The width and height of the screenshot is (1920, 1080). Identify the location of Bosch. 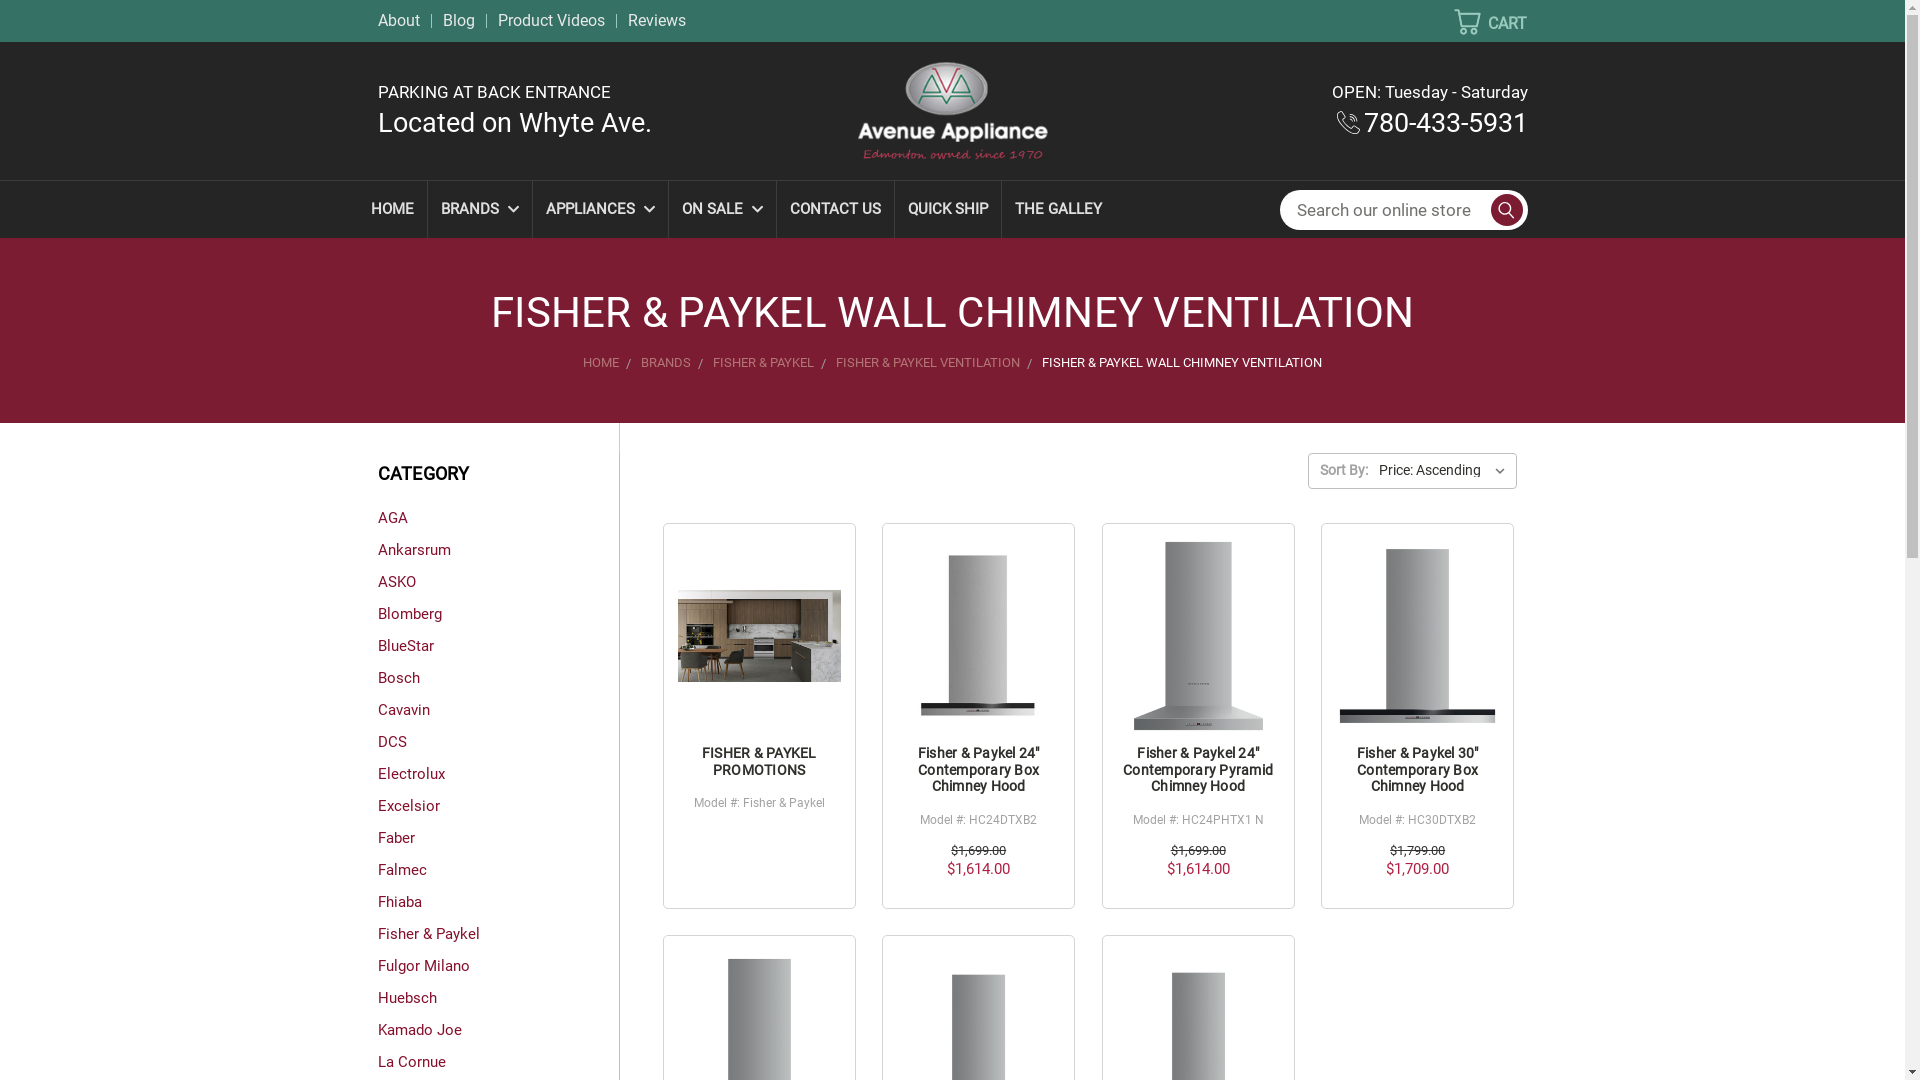
(499, 678).